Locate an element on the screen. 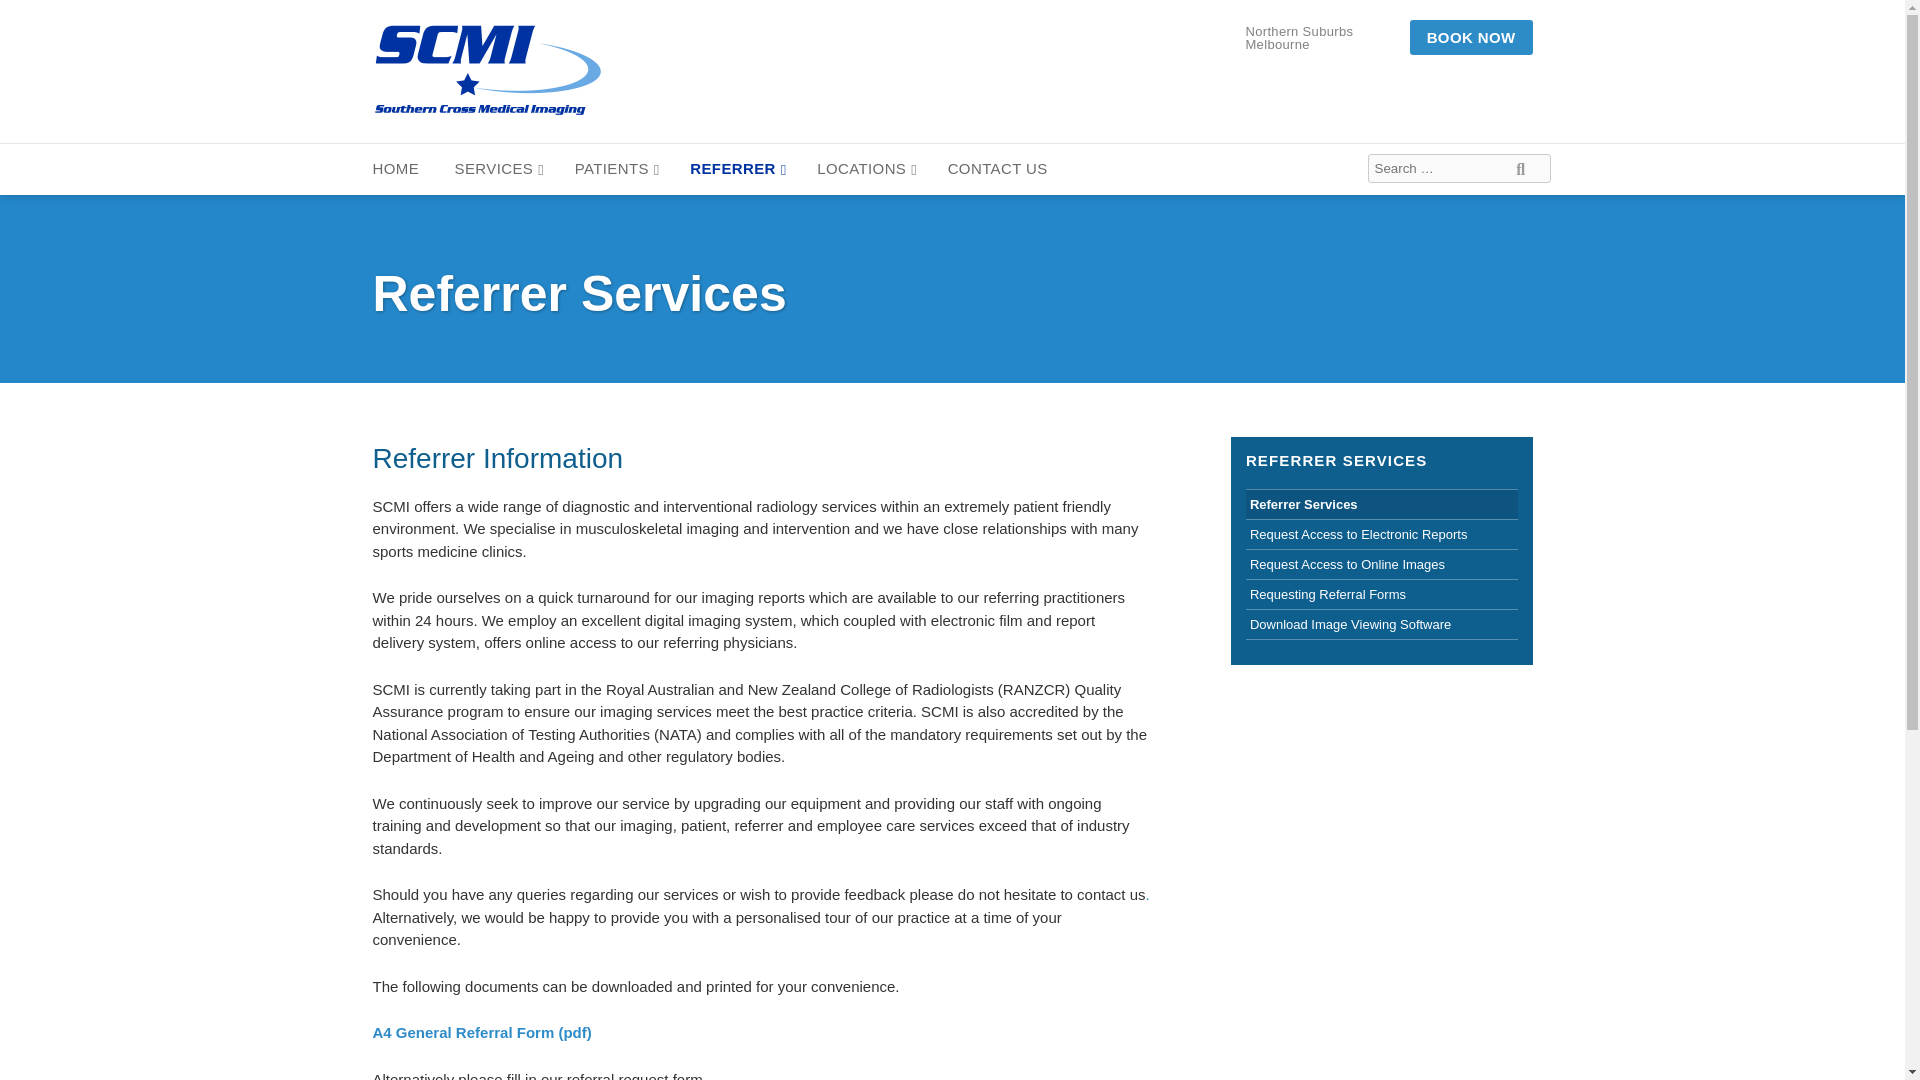 The height and width of the screenshot is (1080, 1920). Download Image Viewing Software is located at coordinates (1382, 624).